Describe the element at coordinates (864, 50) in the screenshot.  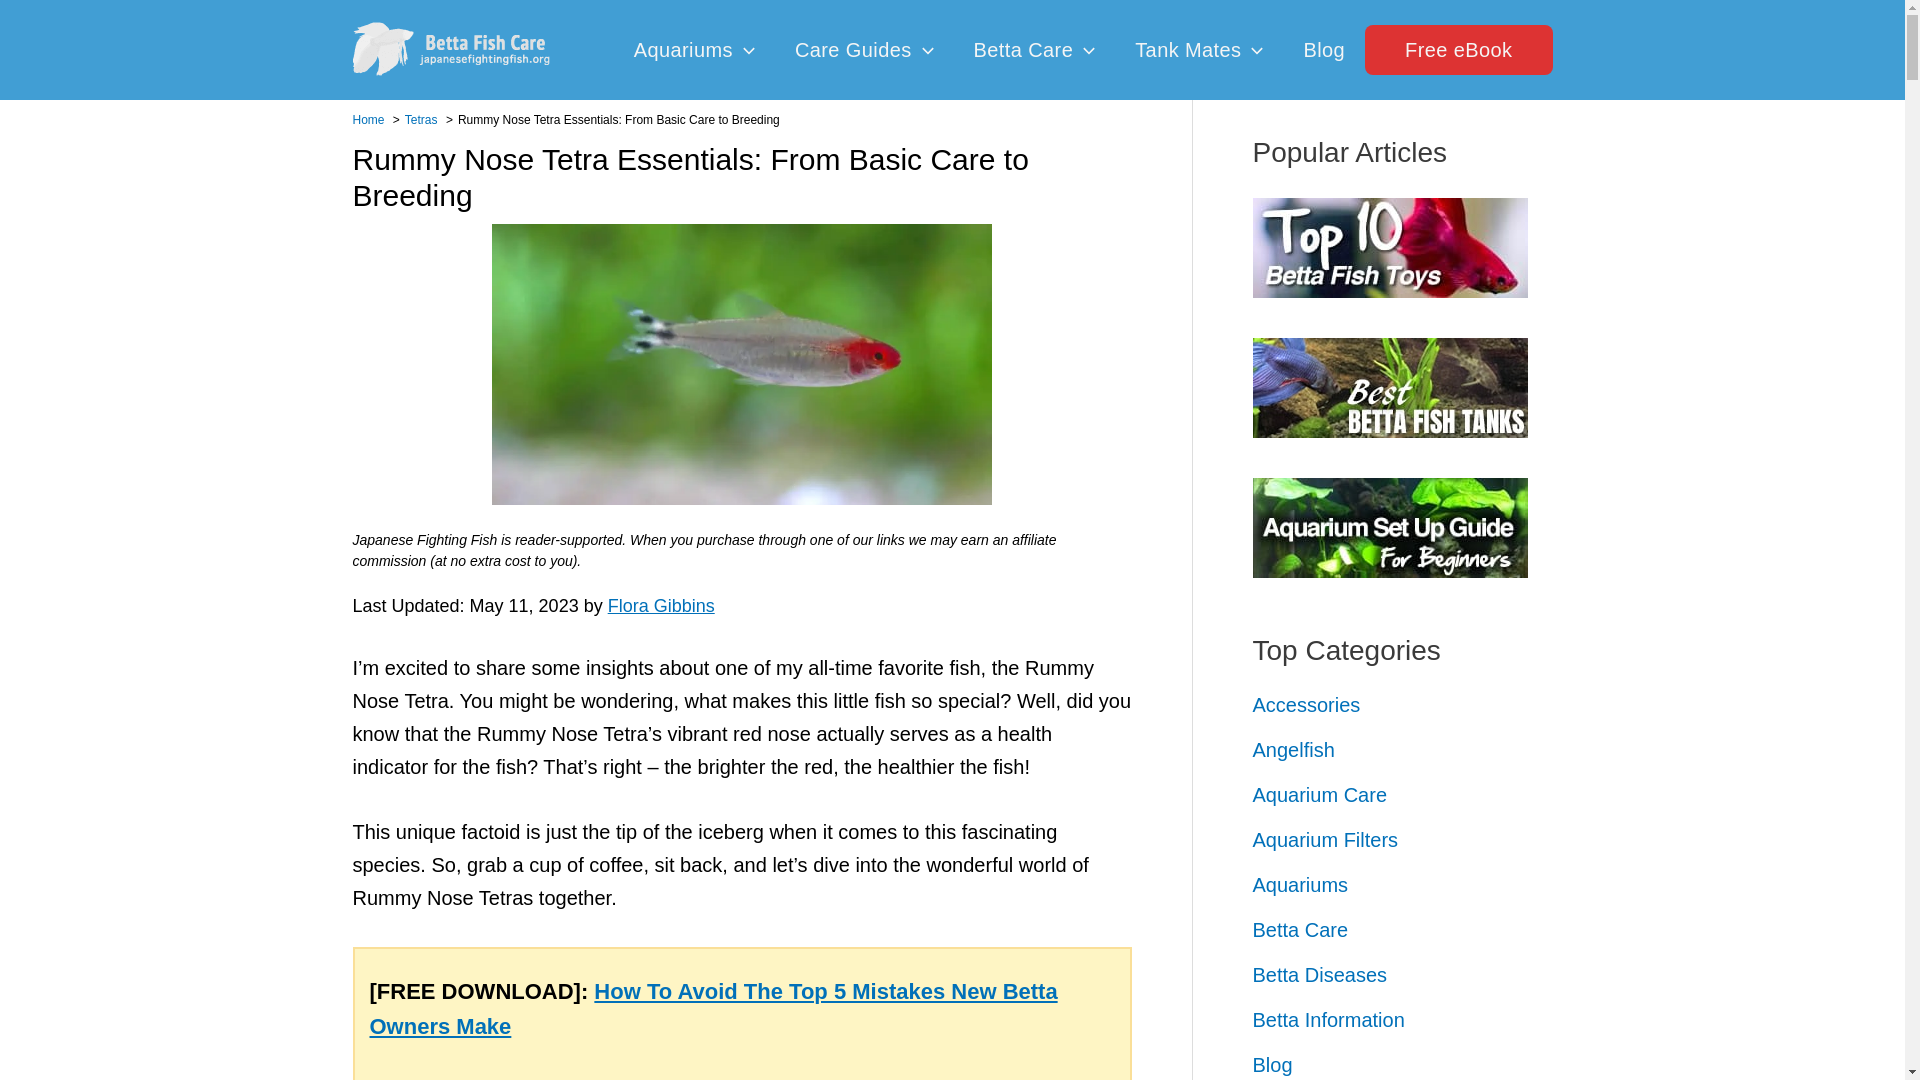
I see `Care Guides` at that location.